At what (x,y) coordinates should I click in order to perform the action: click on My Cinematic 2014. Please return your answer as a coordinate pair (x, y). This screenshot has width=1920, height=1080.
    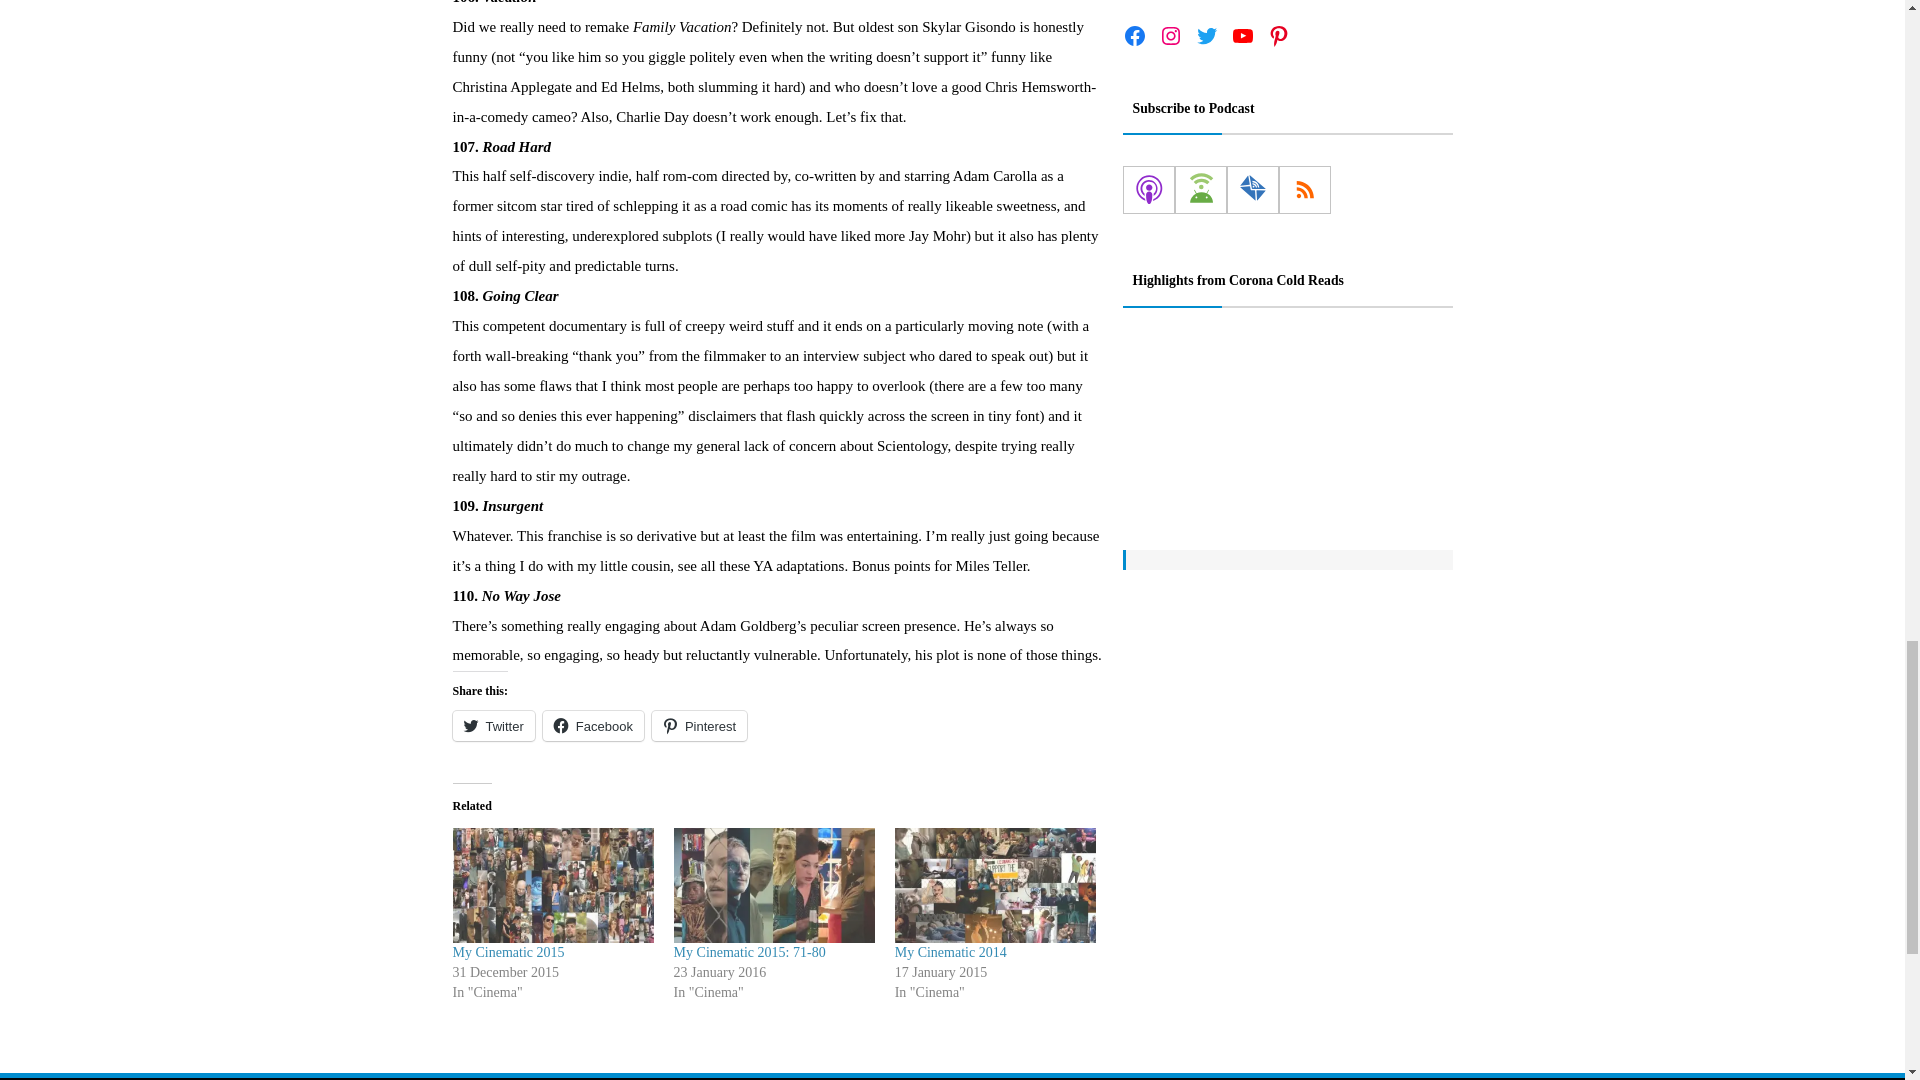
    Looking at the image, I should click on (950, 952).